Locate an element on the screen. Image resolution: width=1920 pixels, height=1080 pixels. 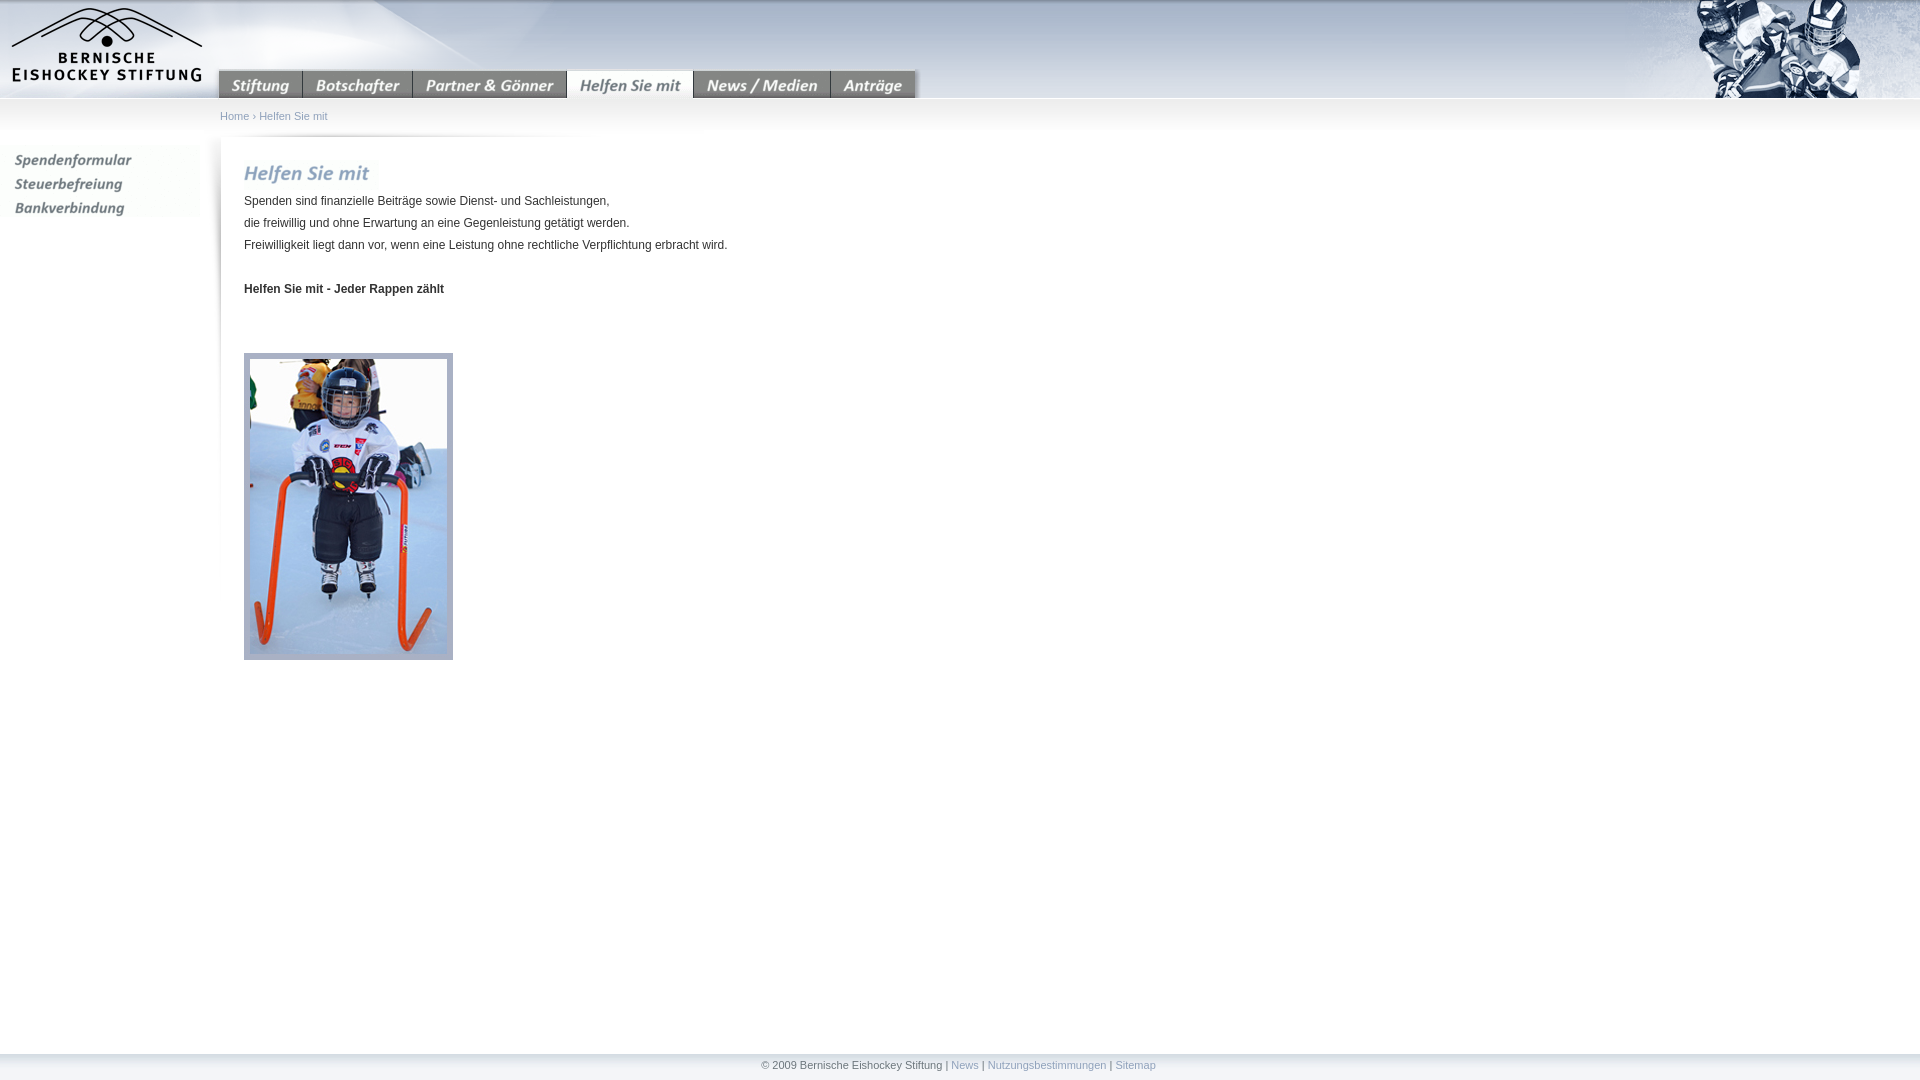
News is located at coordinates (965, 1065).